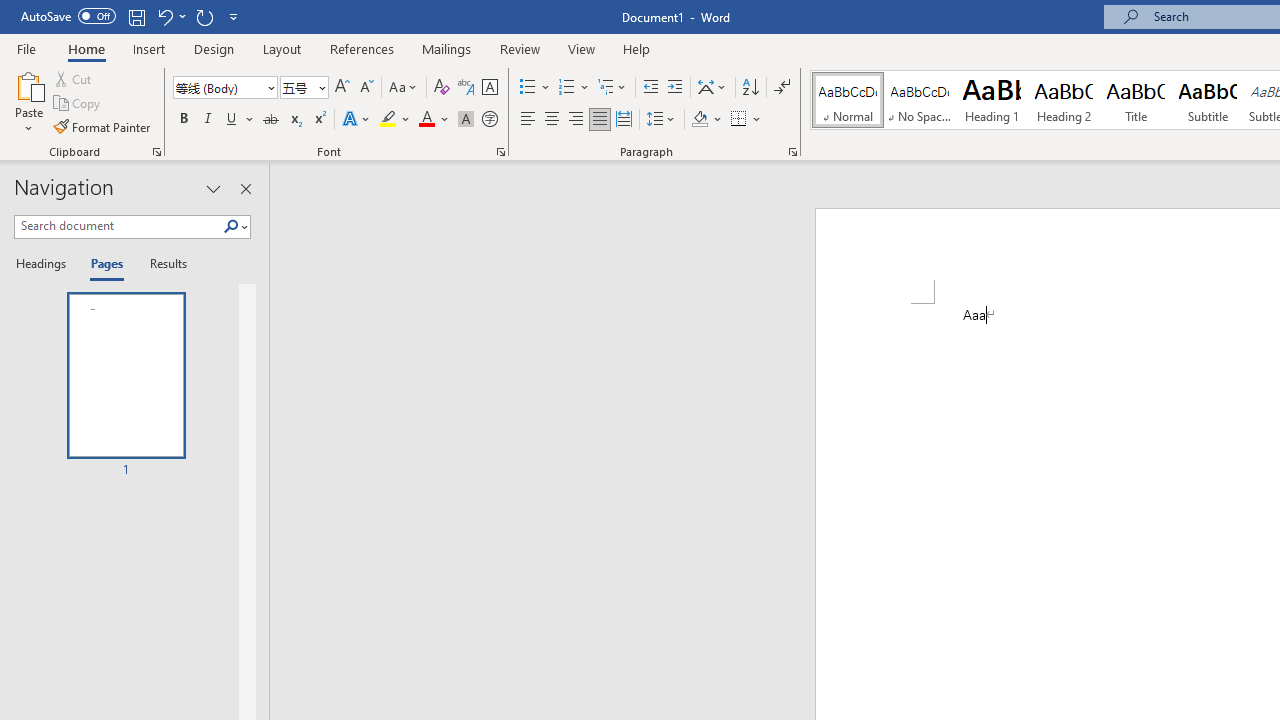 The width and height of the screenshot is (1280, 720). I want to click on Grow Font, so click(342, 88).